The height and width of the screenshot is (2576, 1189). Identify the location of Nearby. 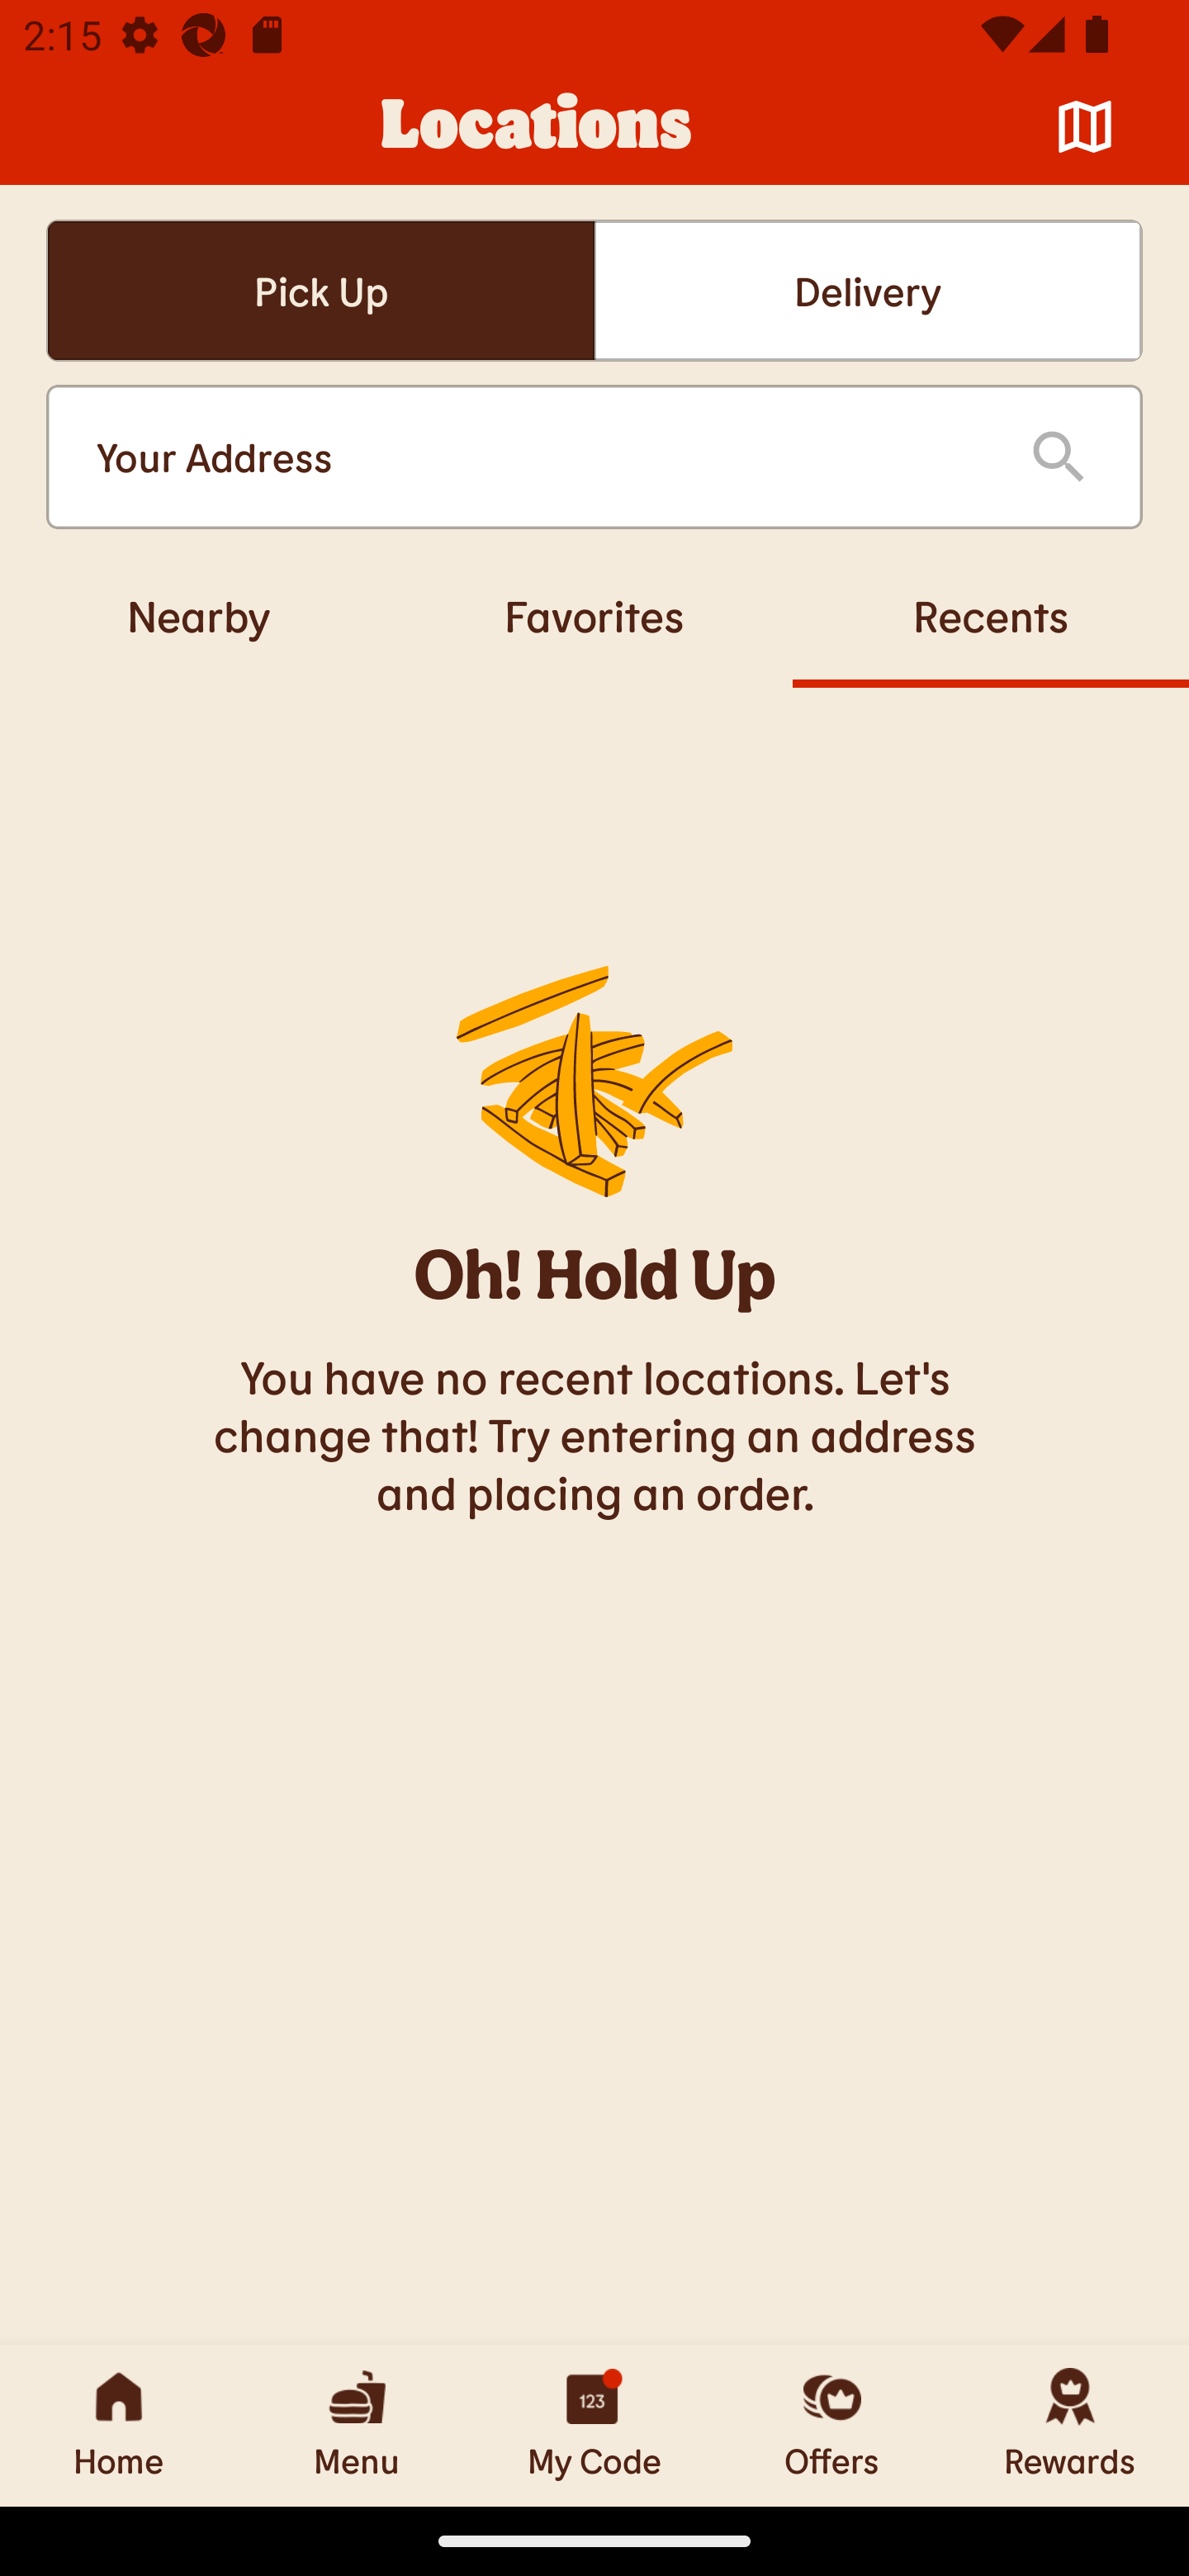
(198, 615).